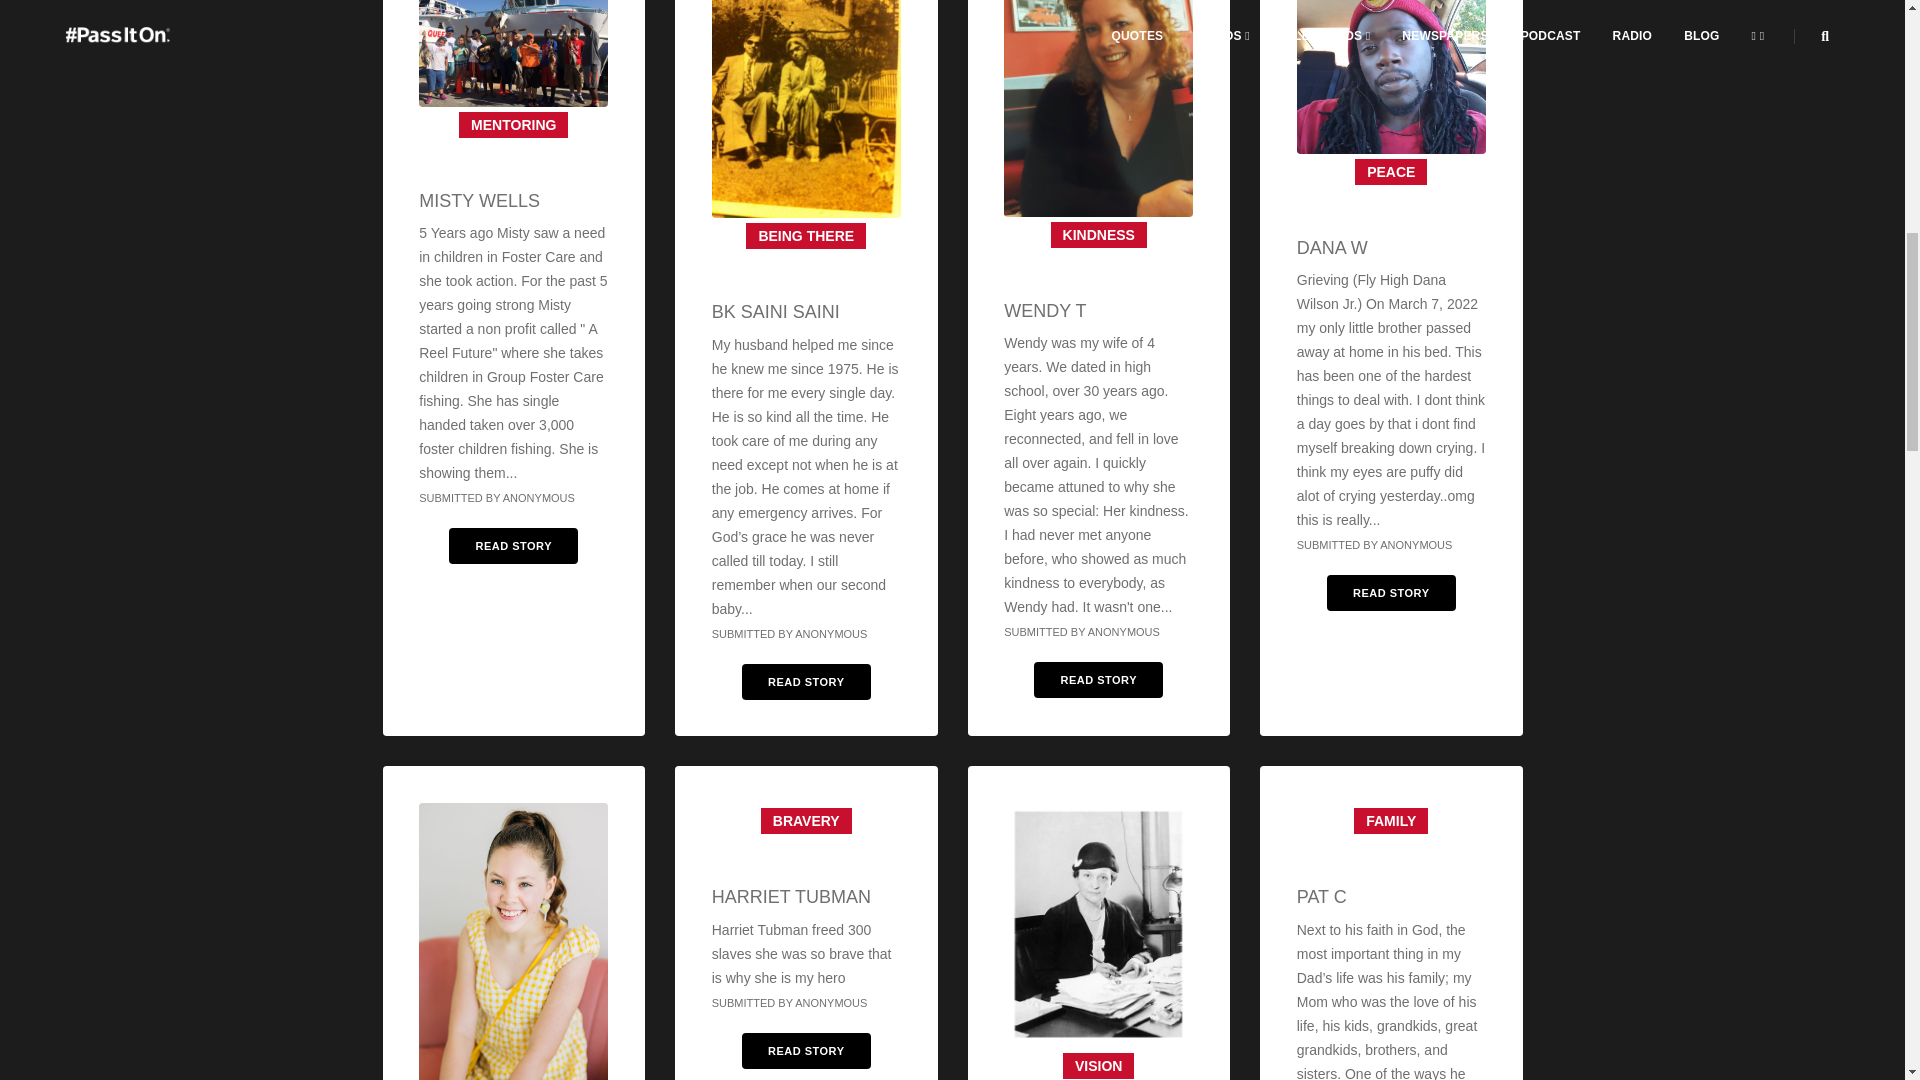 The width and height of the screenshot is (1920, 1080). Describe the element at coordinates (1390, 171) in the screenshot. I see `PEACE` at that location.